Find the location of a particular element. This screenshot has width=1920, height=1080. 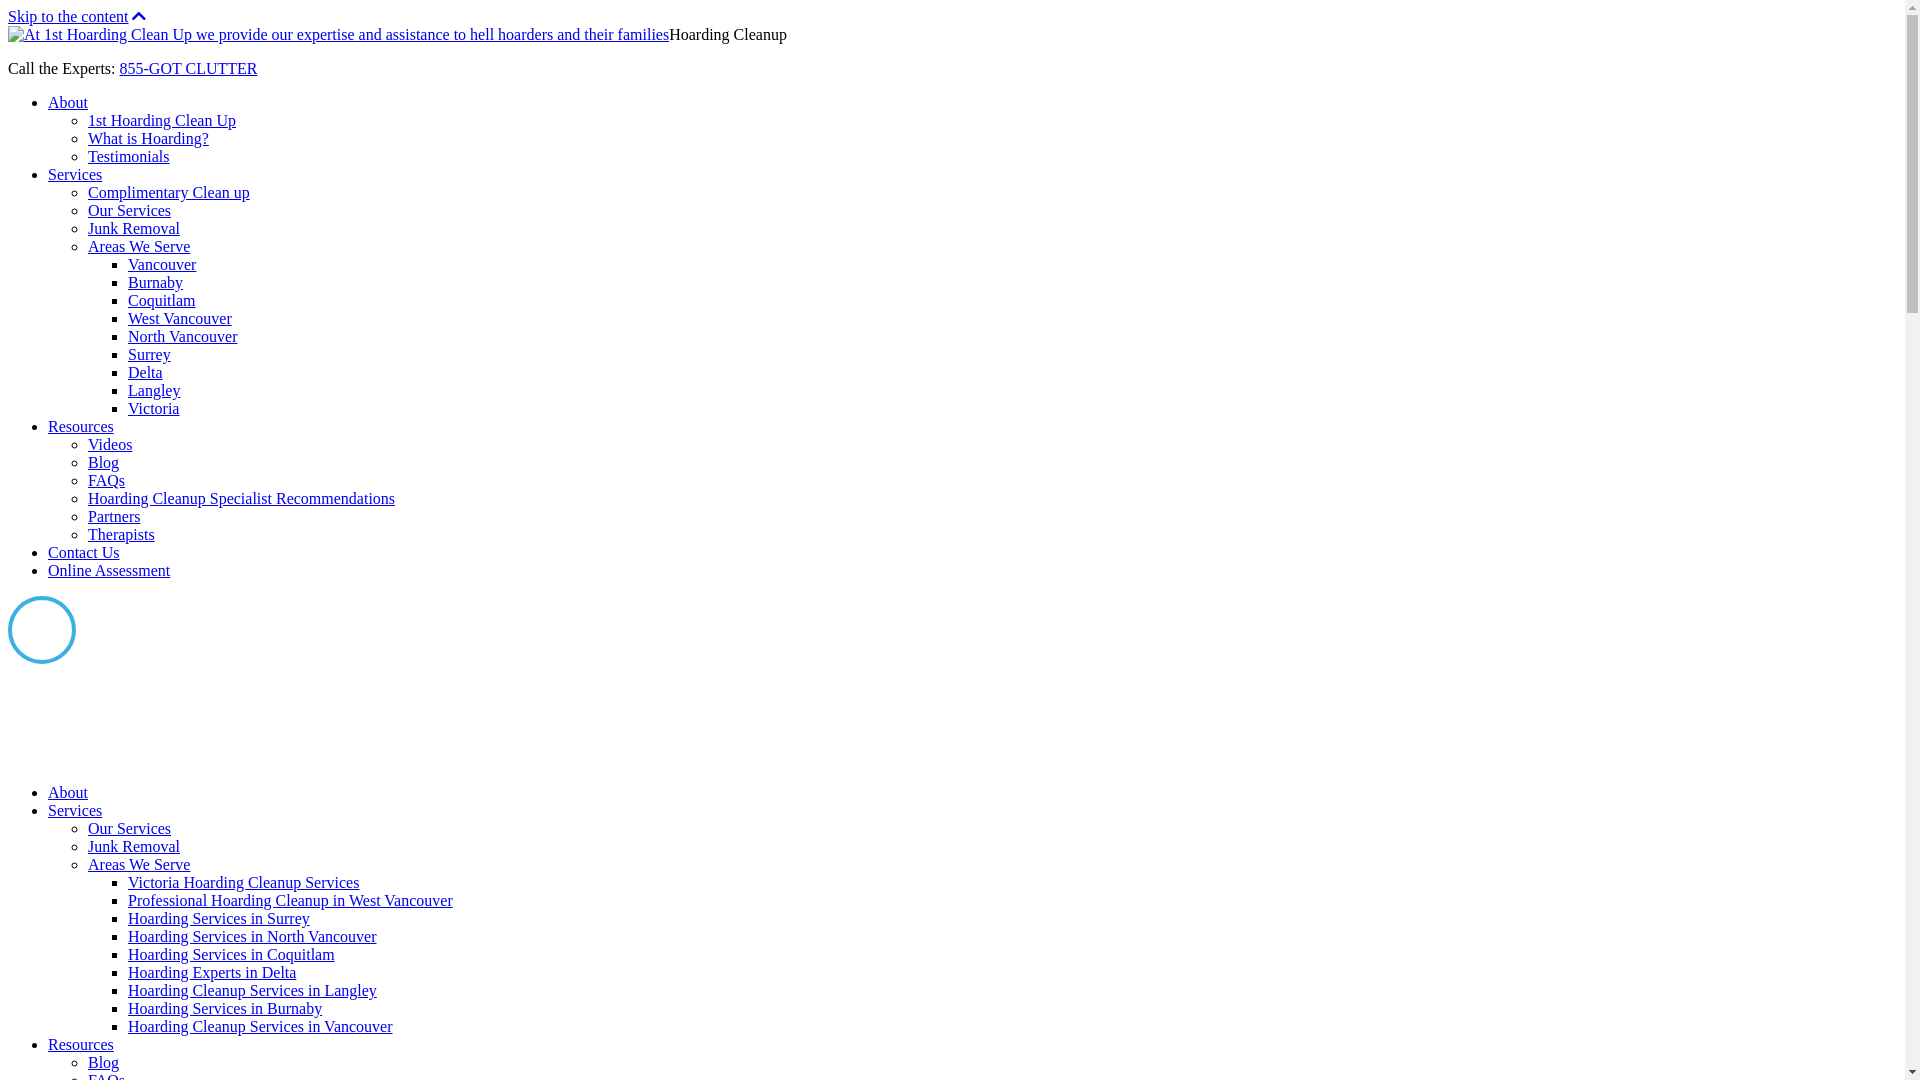

What is Hoarding? is located at coordinates (148, 138).